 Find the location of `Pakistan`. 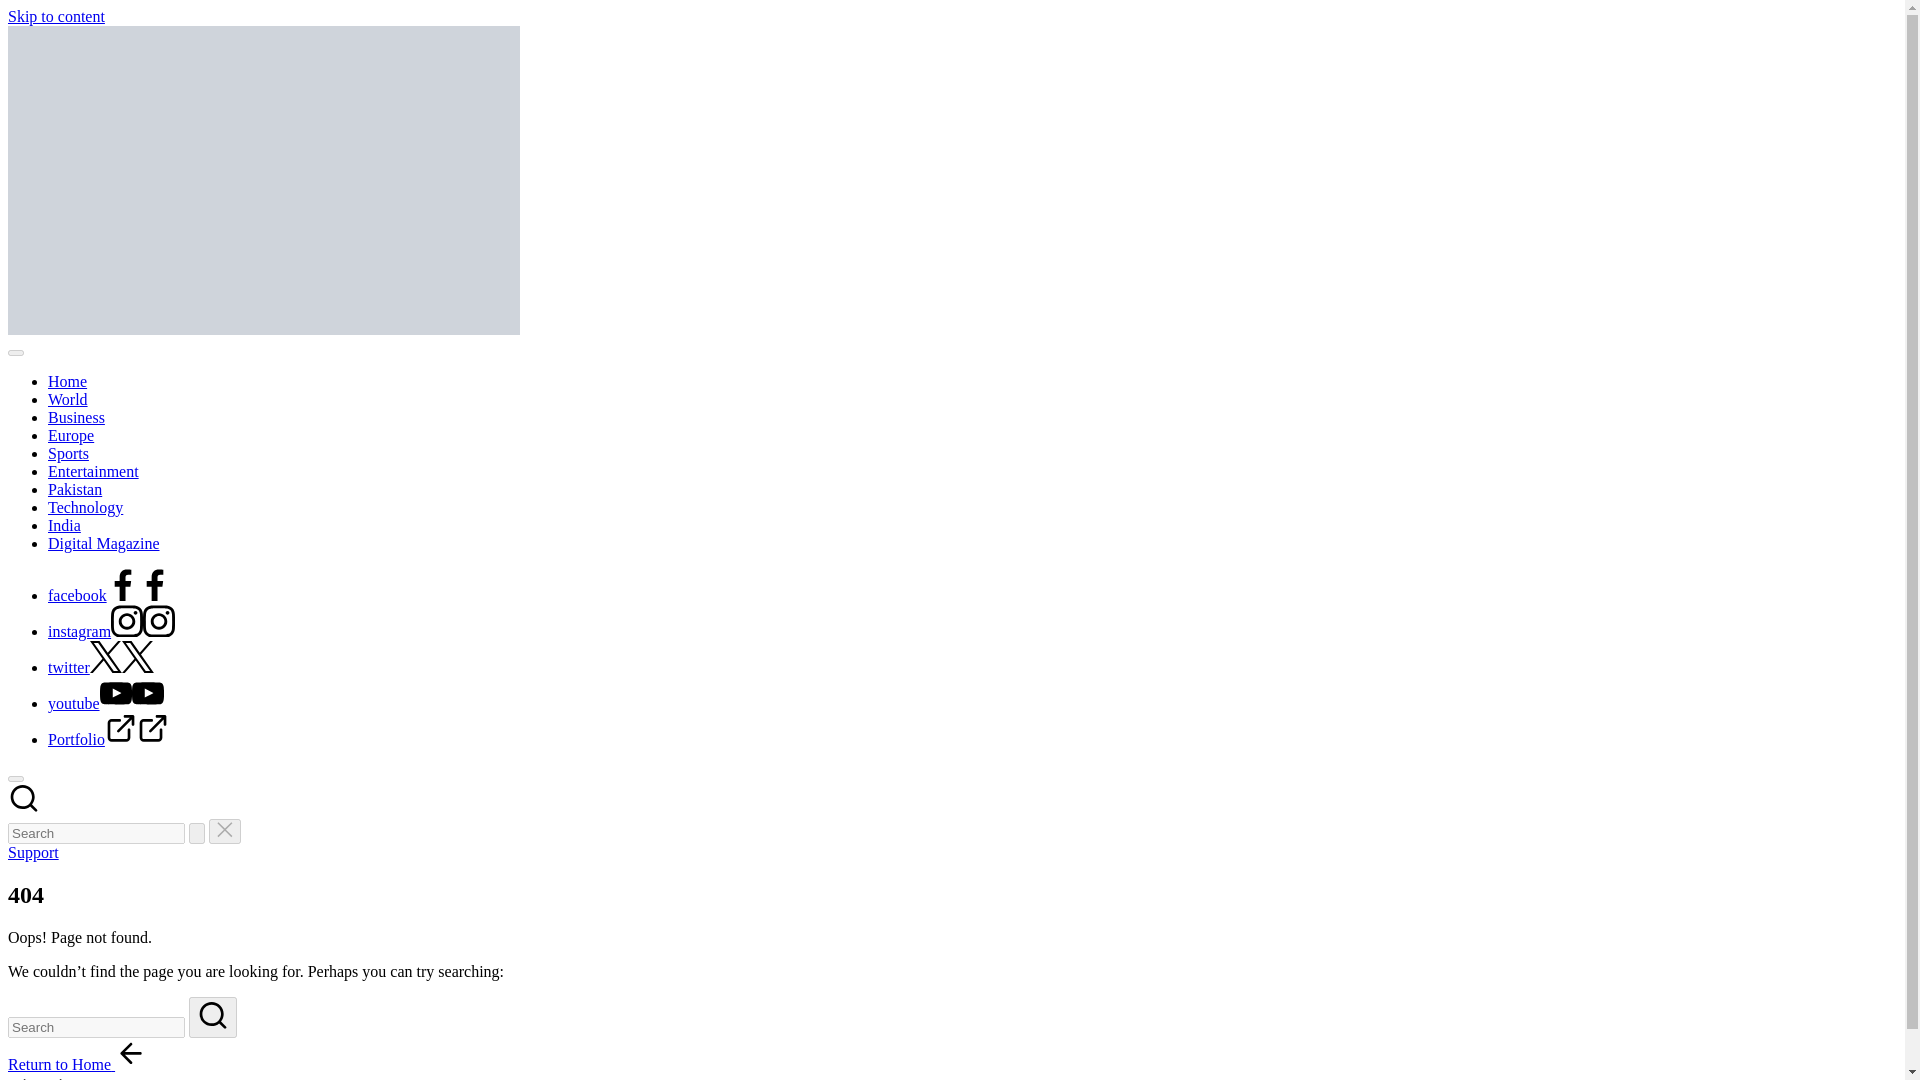

Pakistan is located at coordinates (74, 488).